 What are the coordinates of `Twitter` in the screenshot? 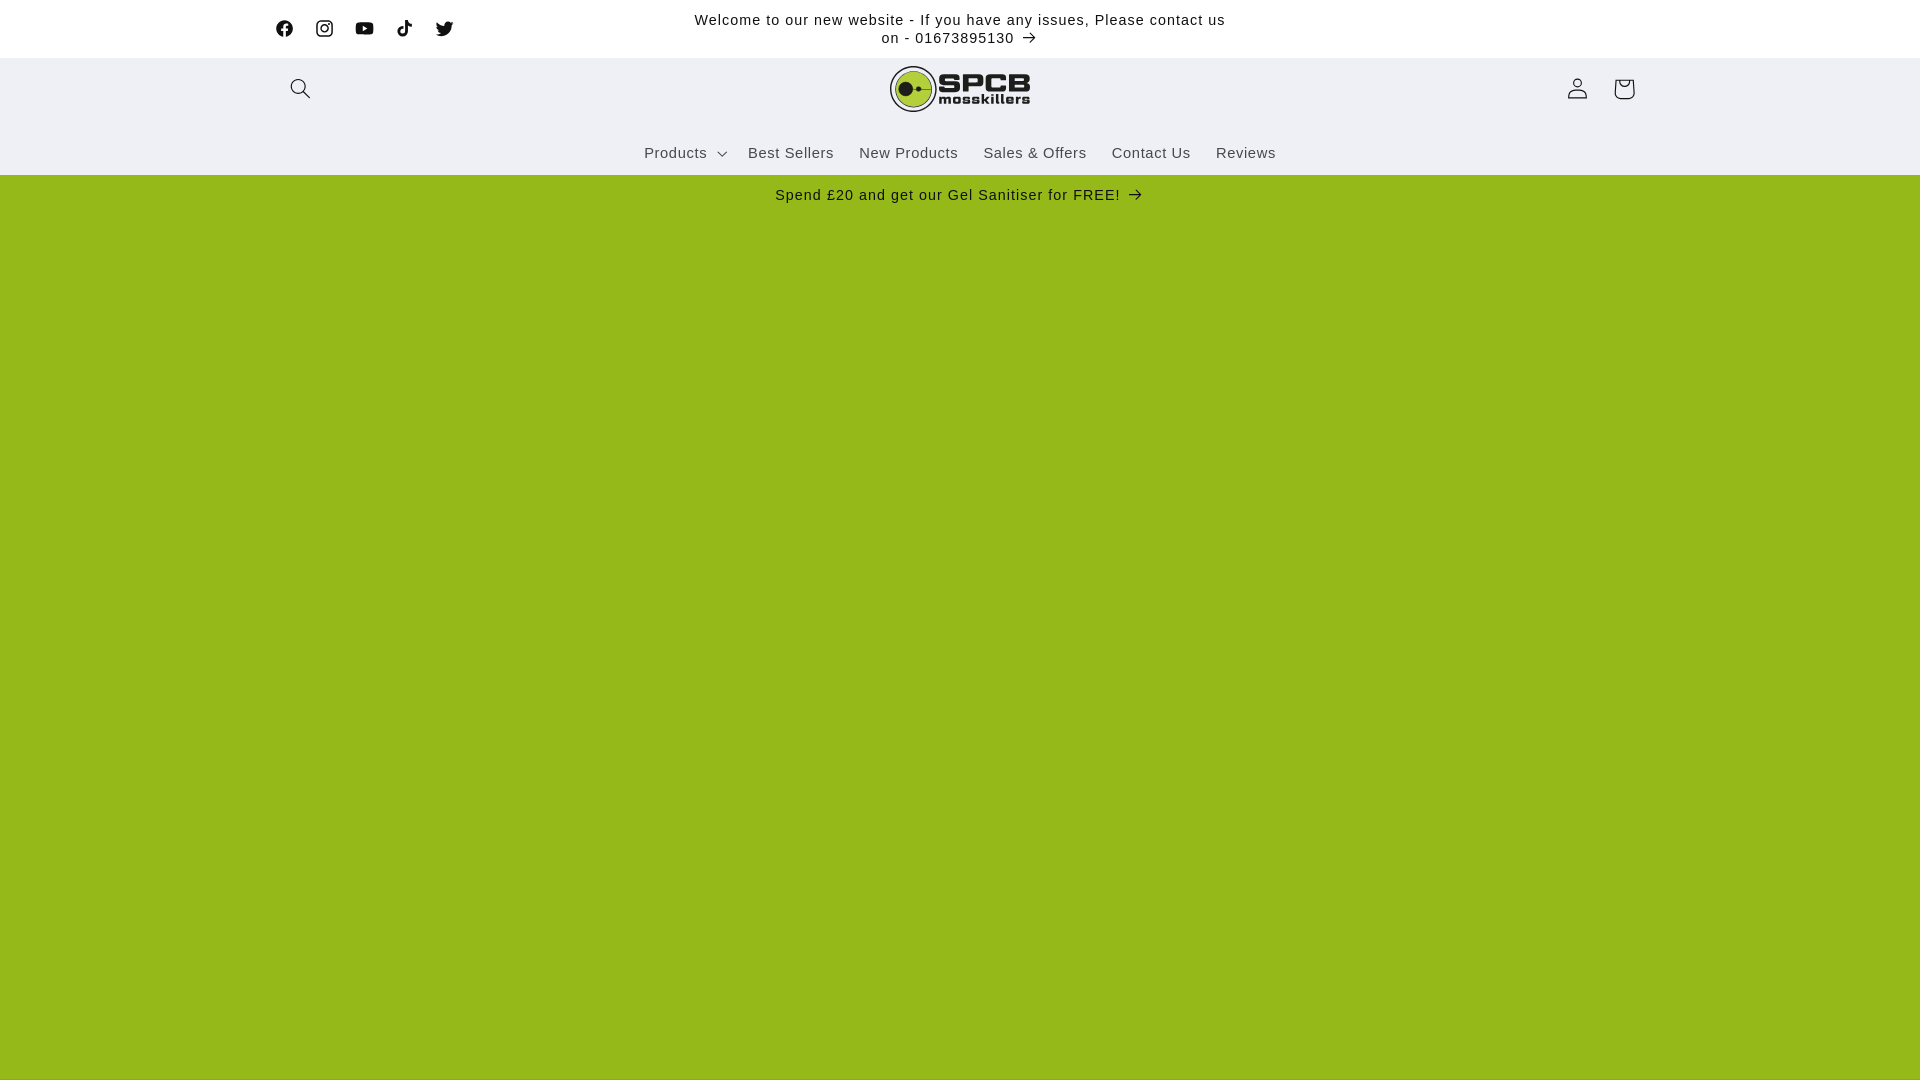 It's located at (444, 28).